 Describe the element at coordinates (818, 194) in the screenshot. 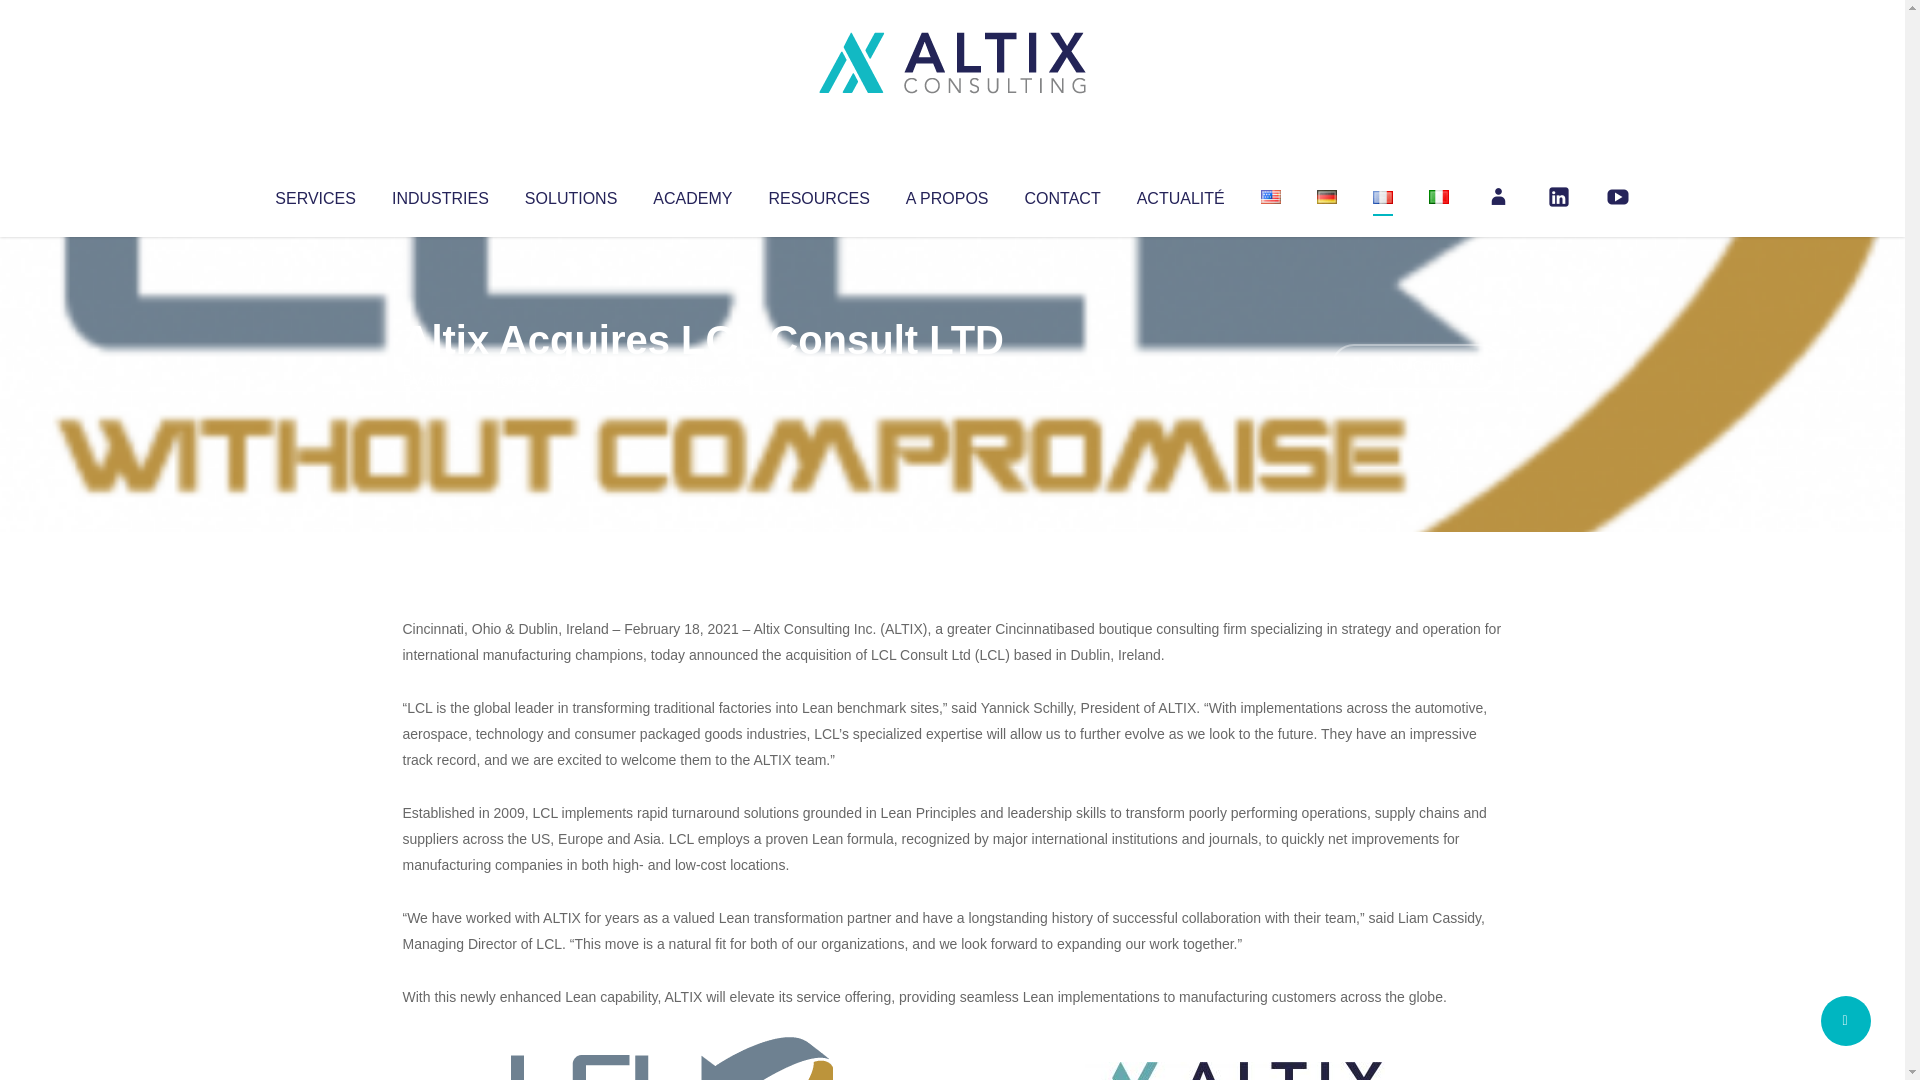

I see `RESOURCES` at that location.